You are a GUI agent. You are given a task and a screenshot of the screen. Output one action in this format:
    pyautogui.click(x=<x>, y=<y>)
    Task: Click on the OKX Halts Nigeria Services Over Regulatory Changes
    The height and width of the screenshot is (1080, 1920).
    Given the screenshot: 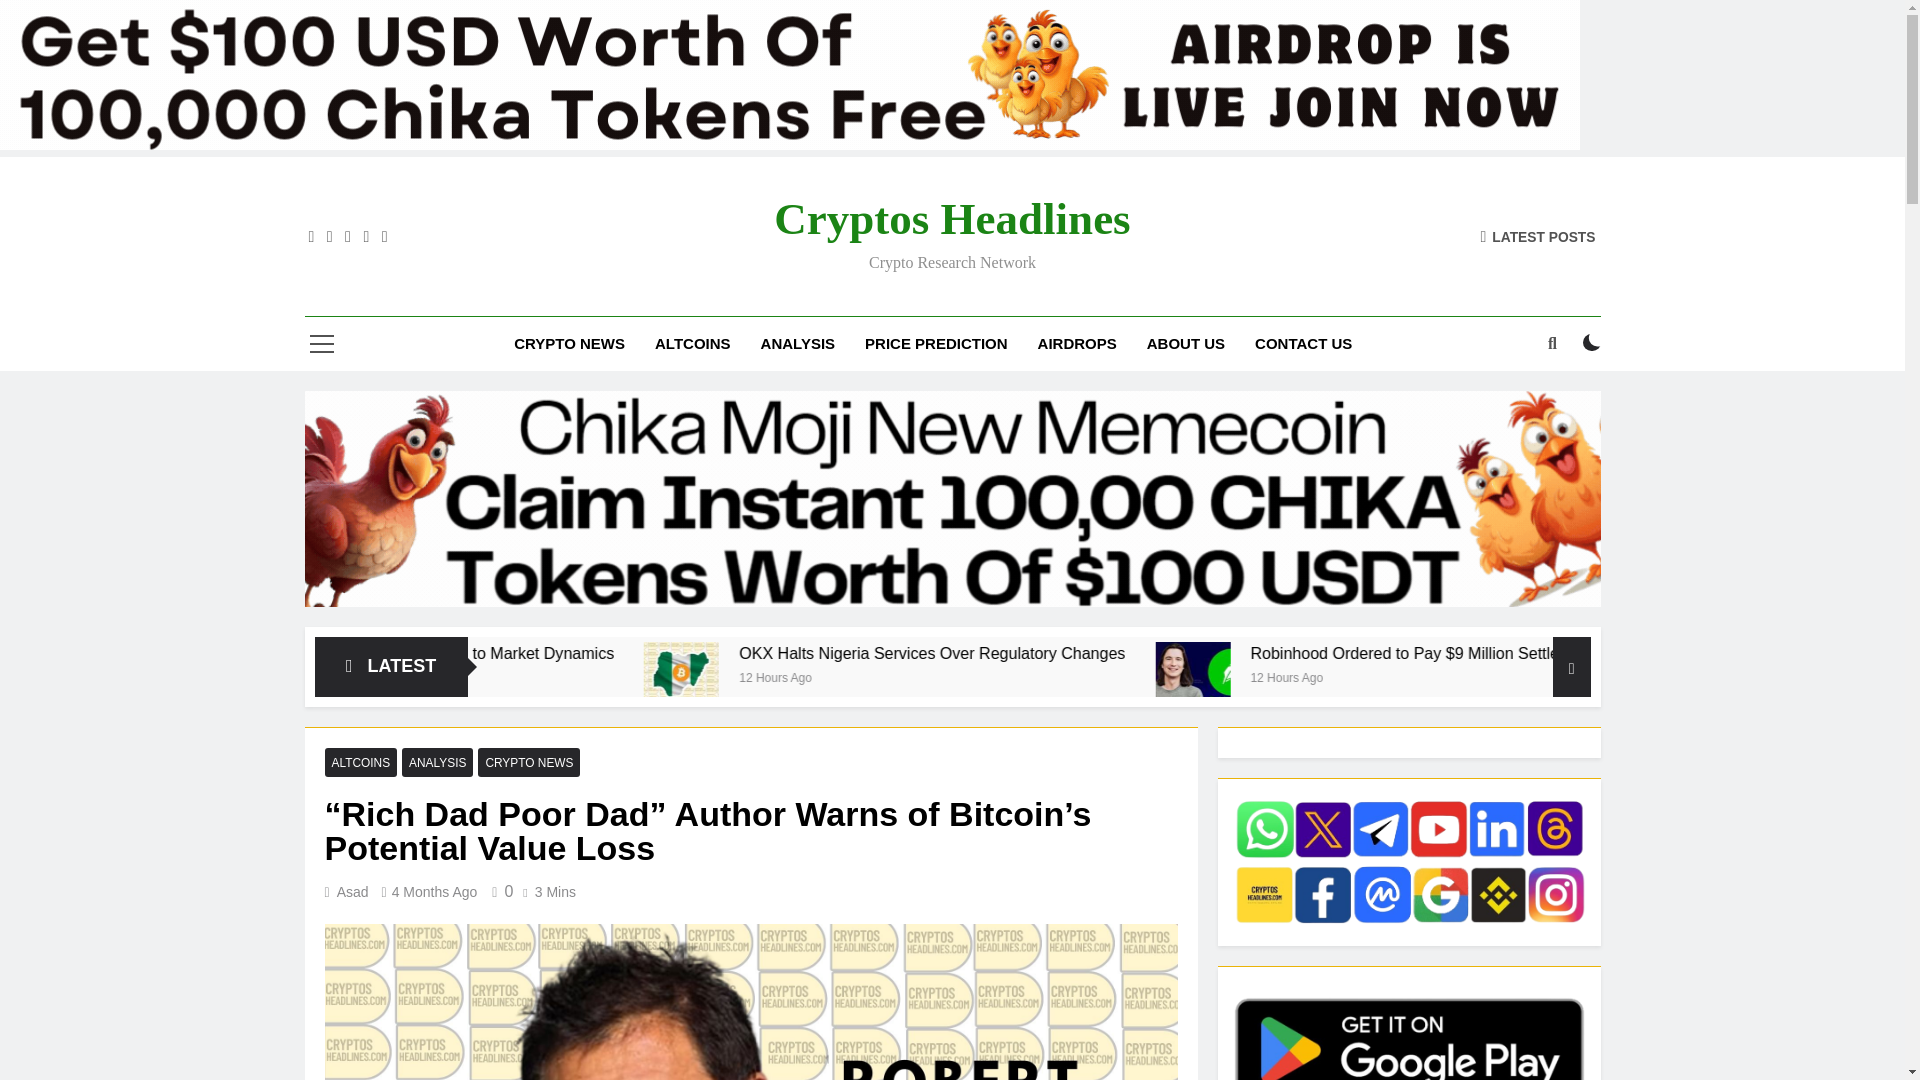 What is the action you would take?
    pyautogui.click(x=1133, y=653)
    